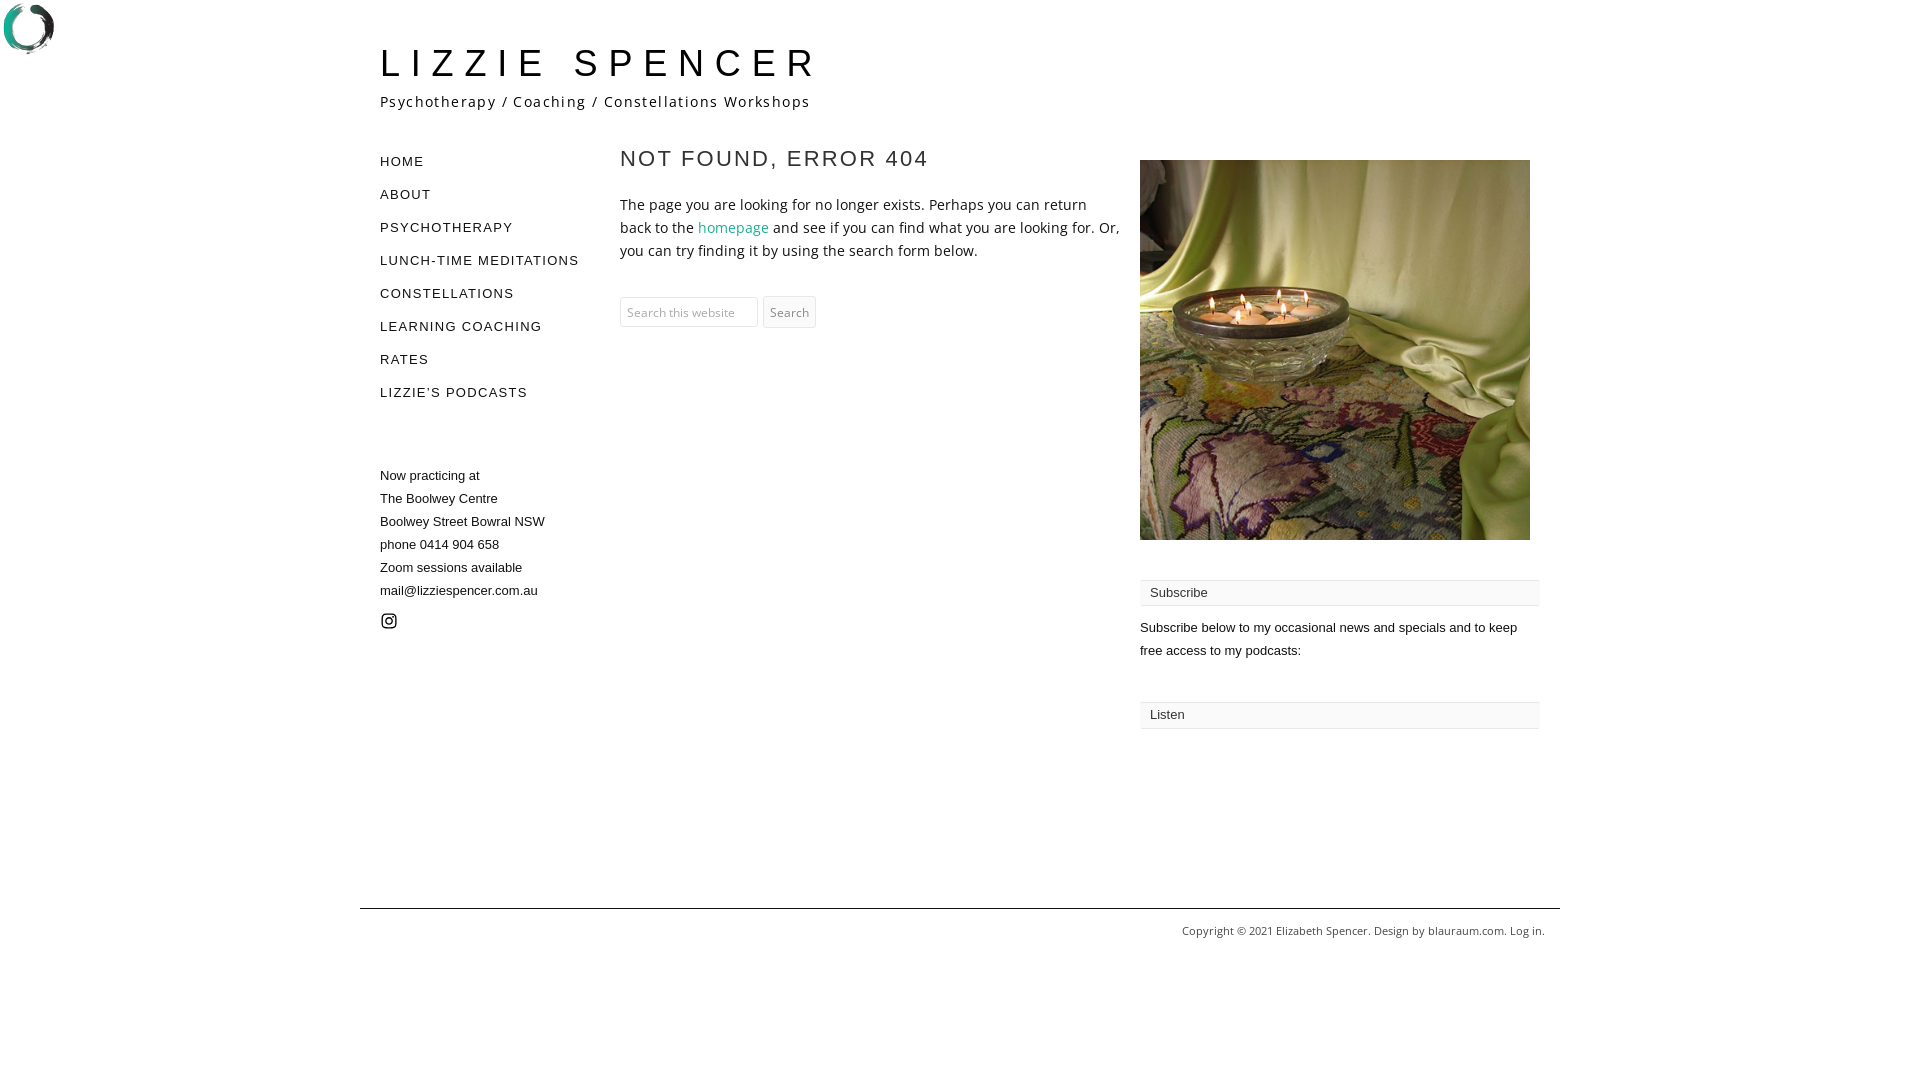 The image size is (1920, 1080). Describe the element at coordinates (402, 162) in the screenshot. I see `HOME` at that location.